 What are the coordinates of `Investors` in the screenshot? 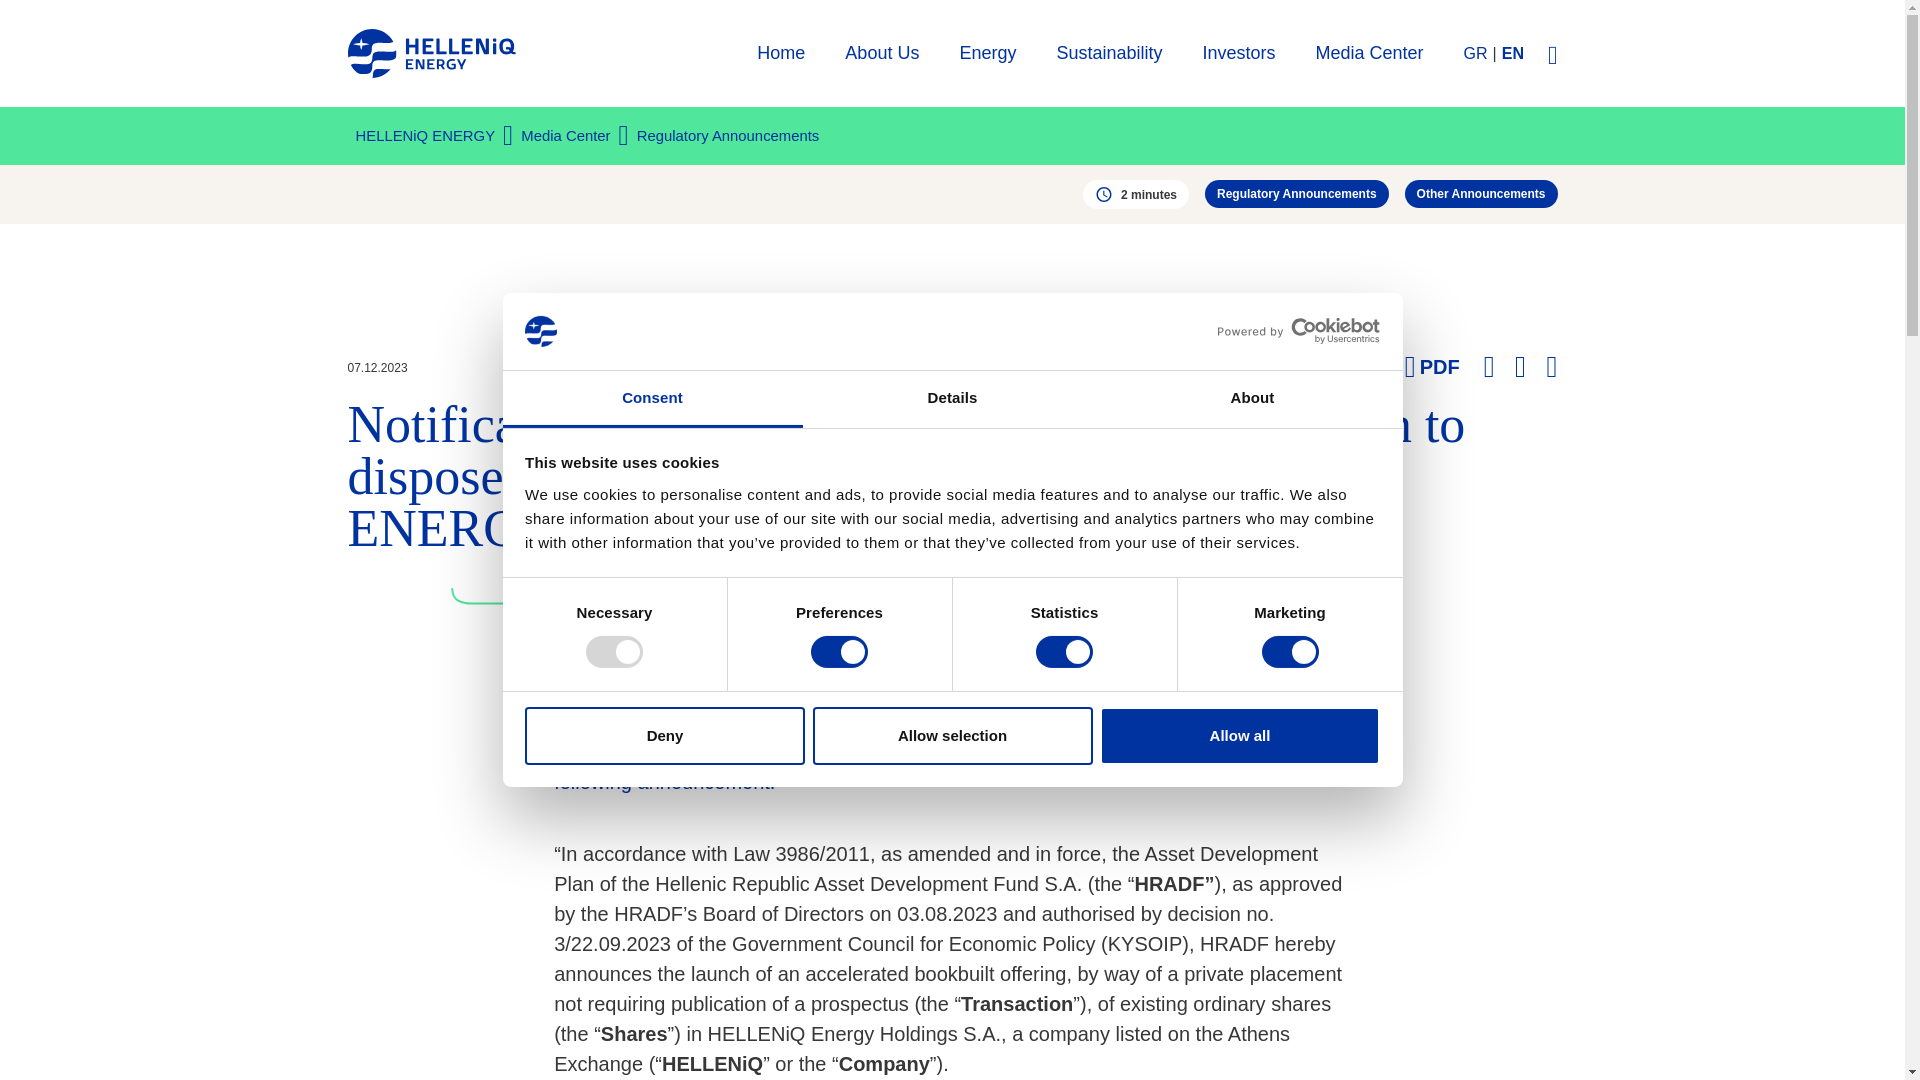 It's located at (1240, 52).